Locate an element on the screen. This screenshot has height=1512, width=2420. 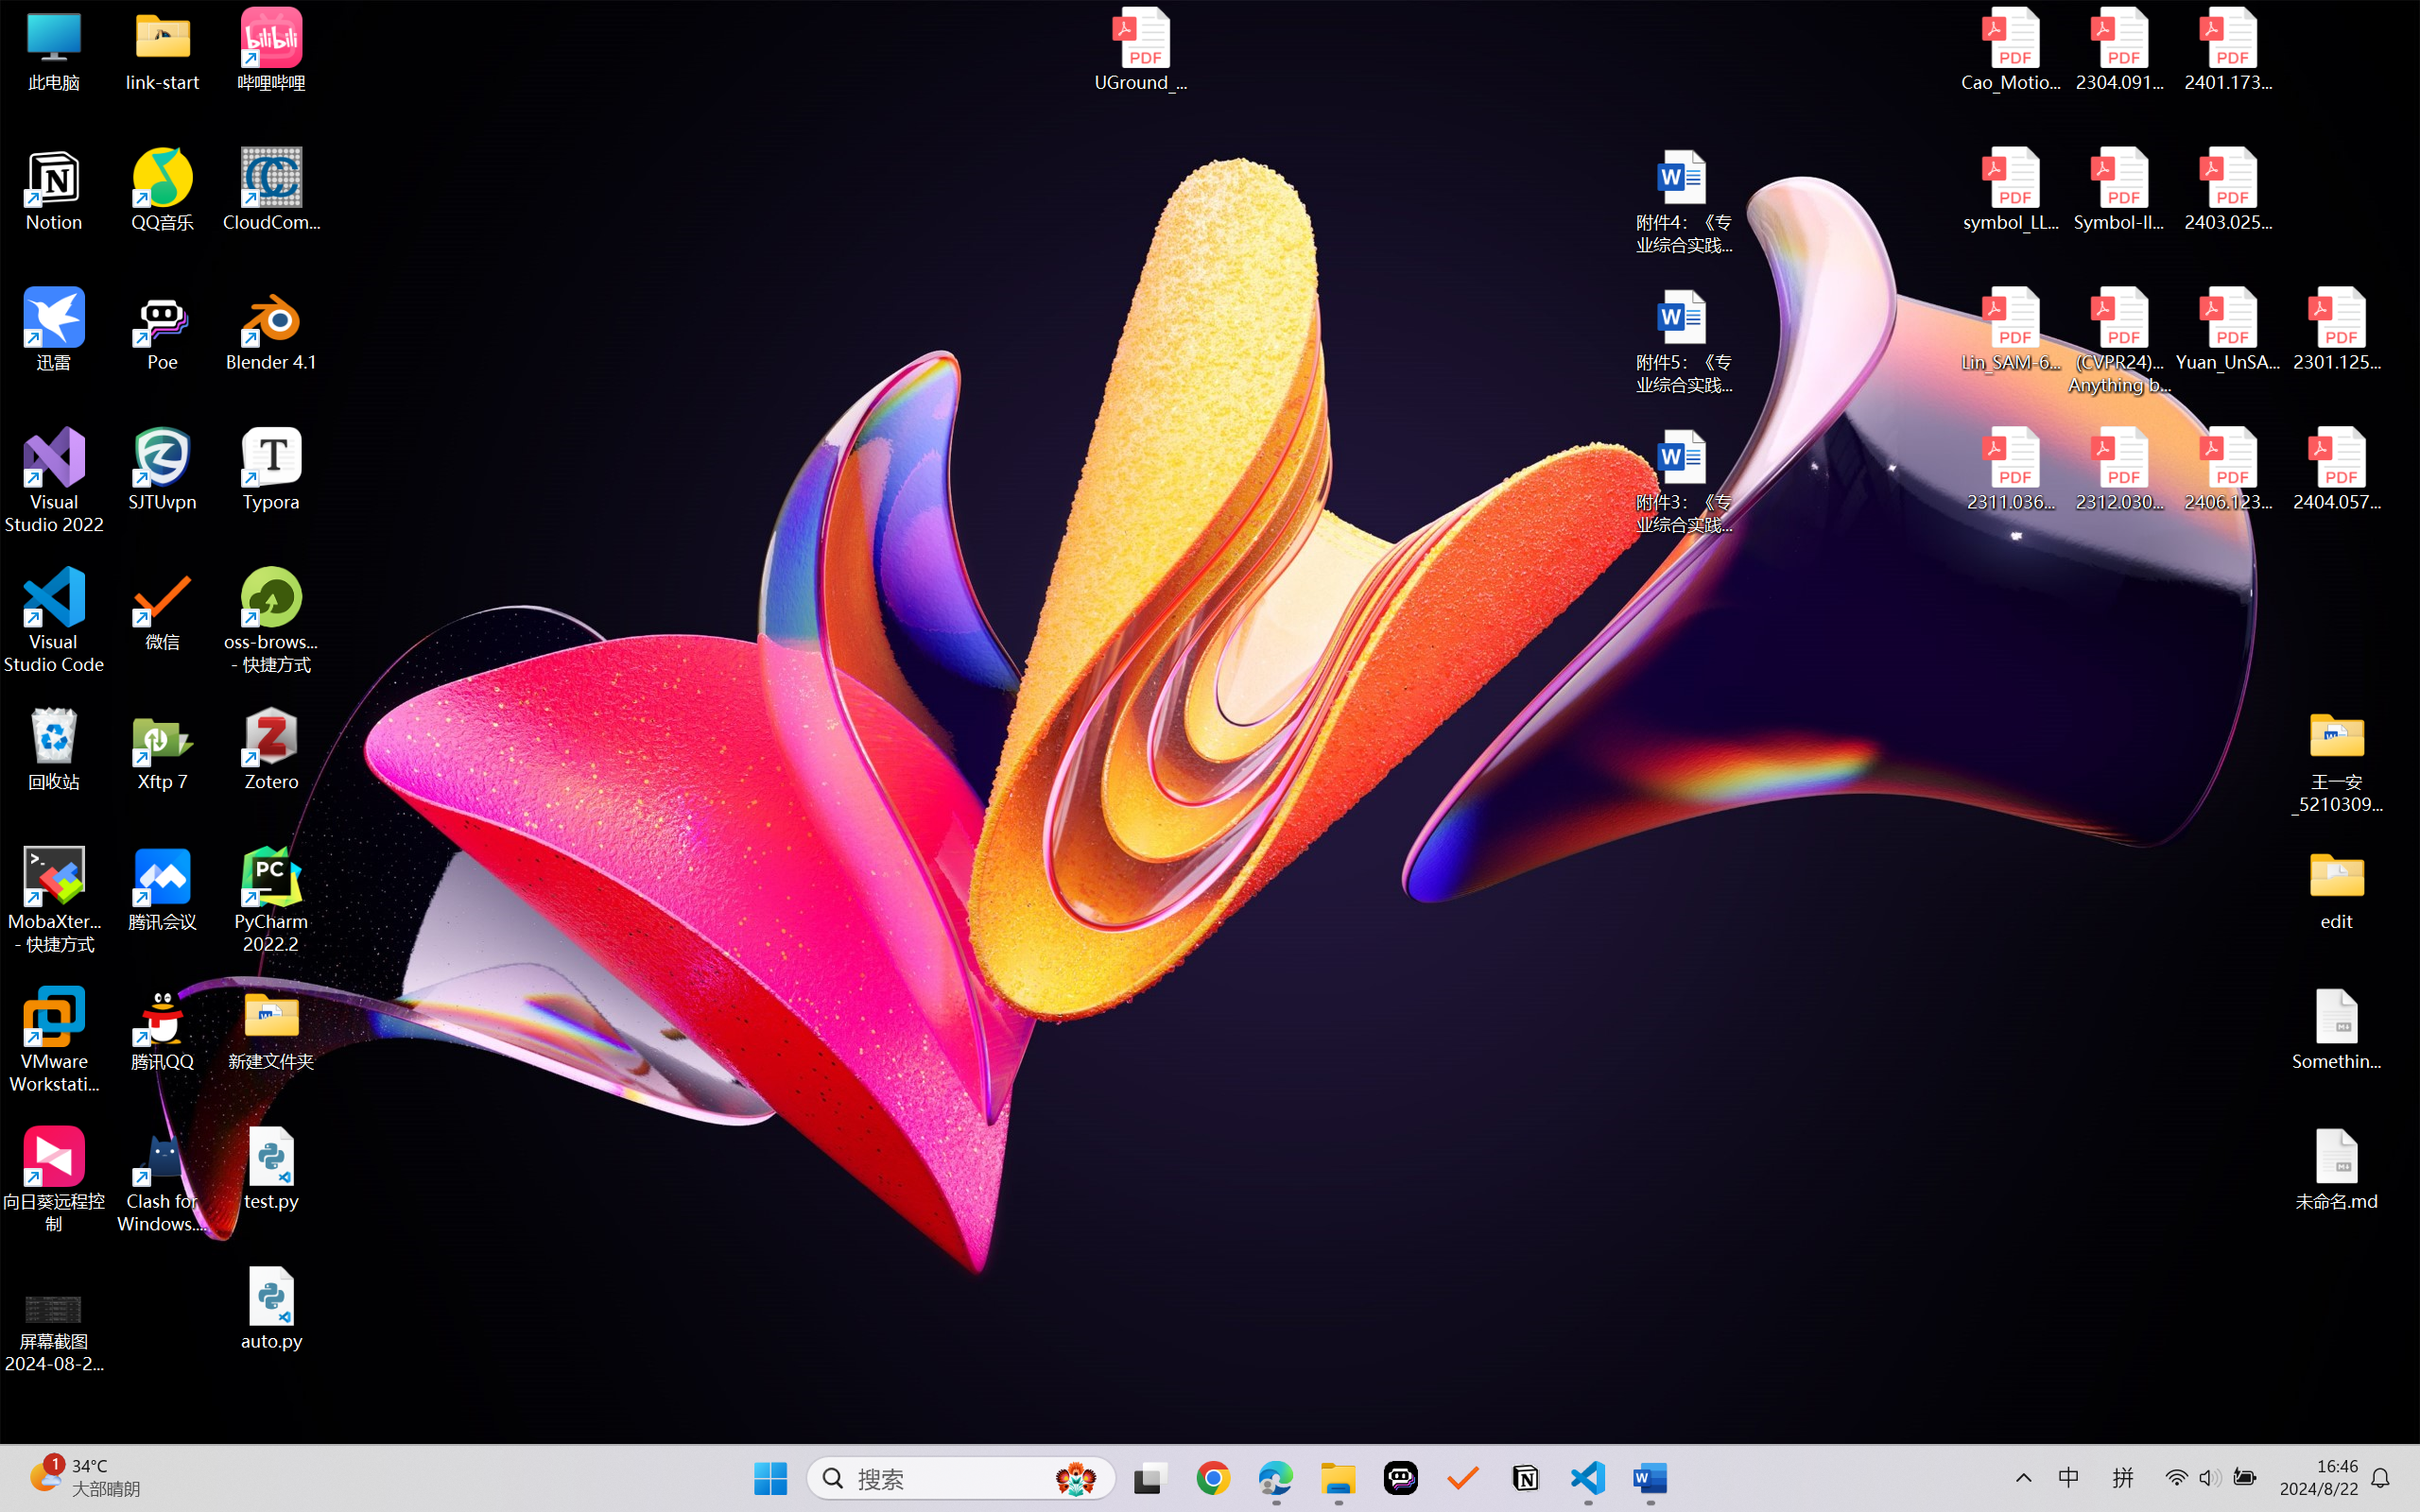
2403.02502v1.pdf is located at coordinates (2227, 190).